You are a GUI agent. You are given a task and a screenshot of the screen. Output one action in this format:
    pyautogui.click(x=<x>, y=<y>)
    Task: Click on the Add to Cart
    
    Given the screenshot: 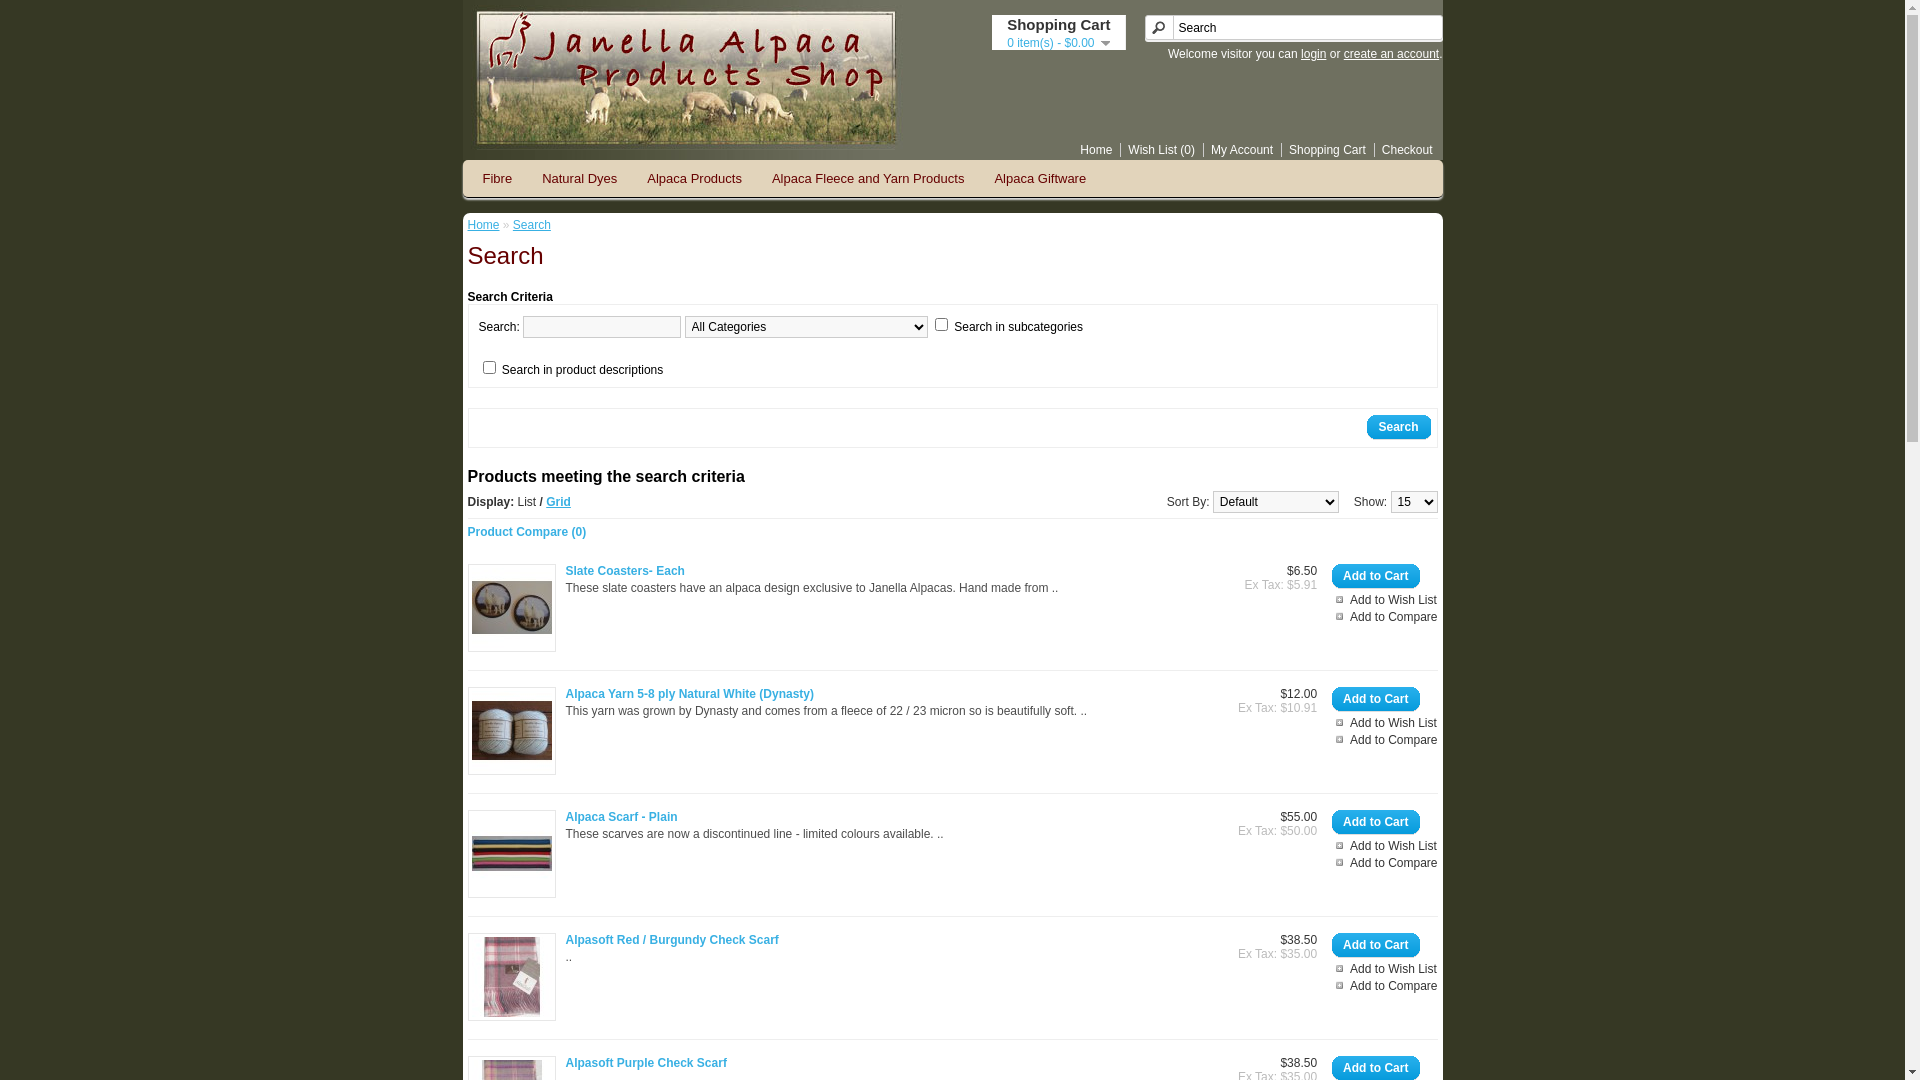 What is the action you would take?
    pyautogui.click(x=1376, y=823)
    